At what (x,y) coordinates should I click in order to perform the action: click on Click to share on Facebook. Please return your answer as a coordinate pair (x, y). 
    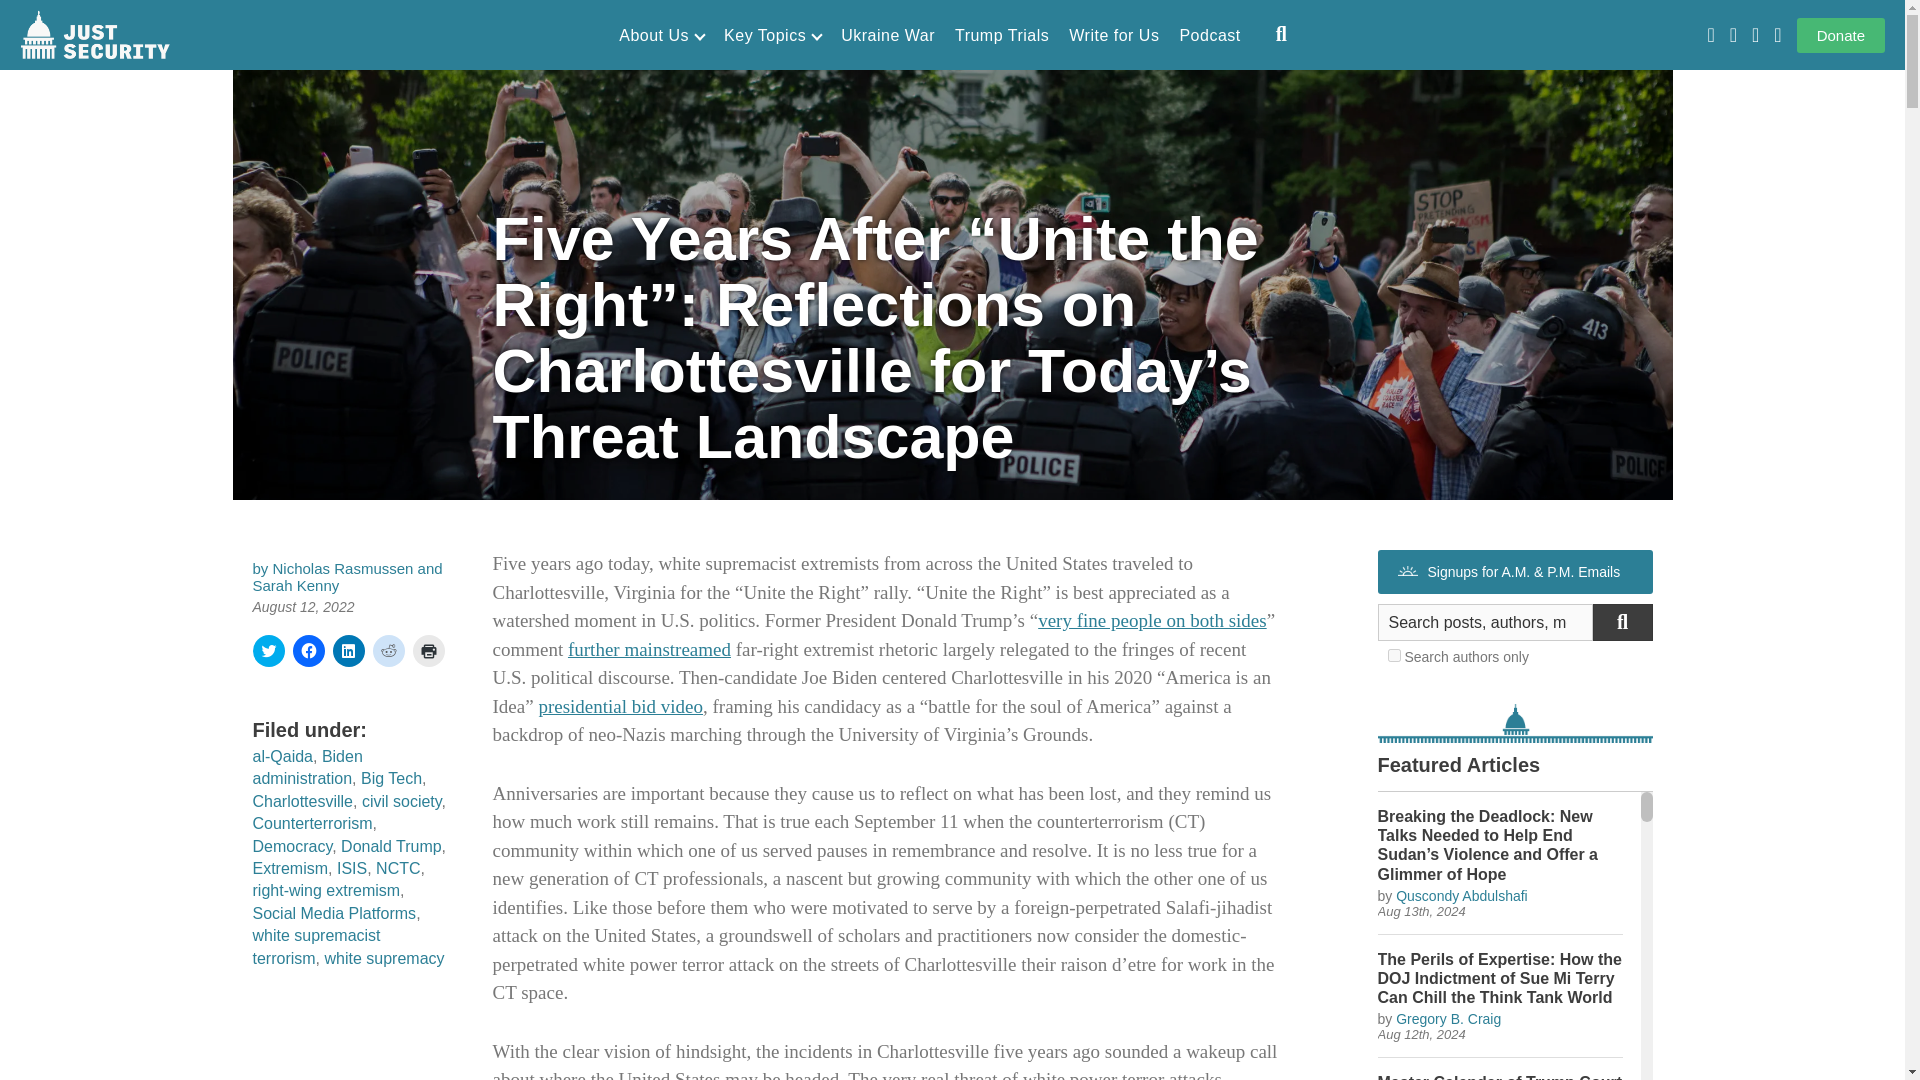
    Looking at the image, I should click on (308, 651).